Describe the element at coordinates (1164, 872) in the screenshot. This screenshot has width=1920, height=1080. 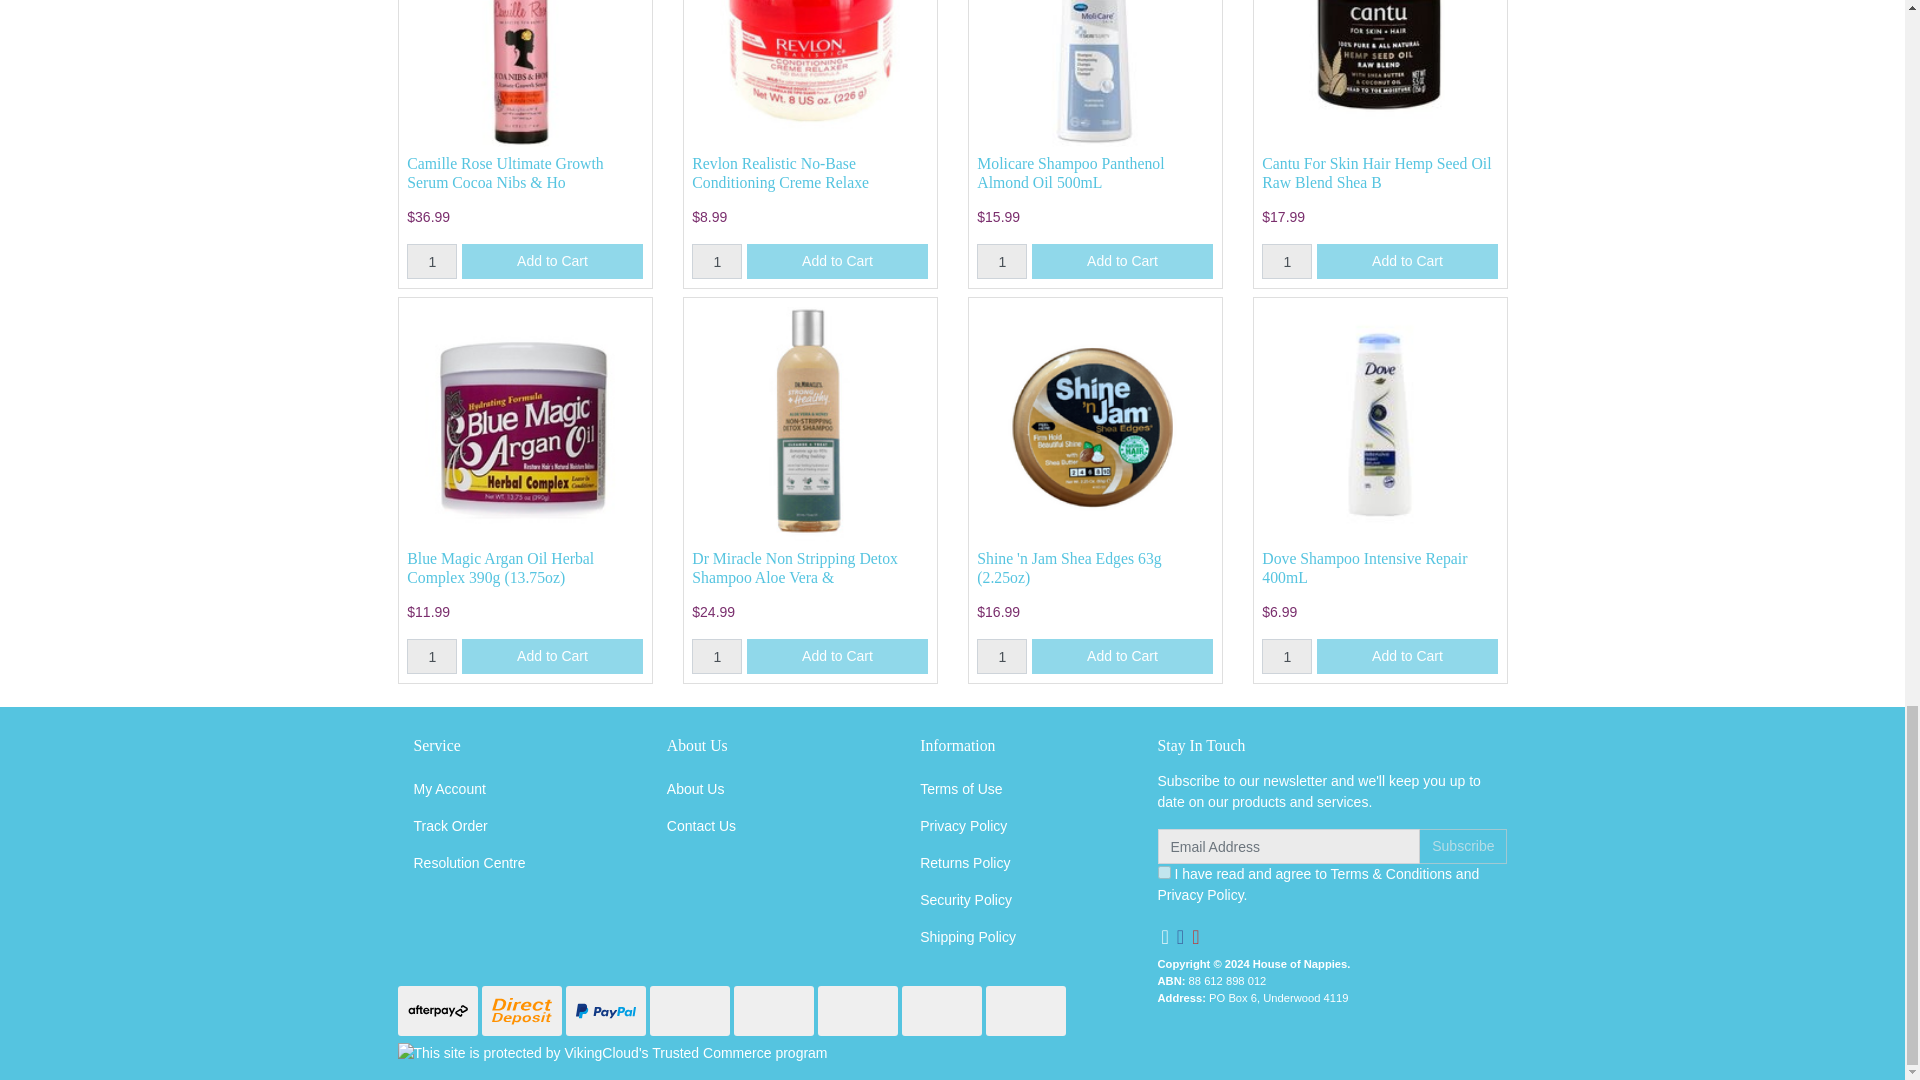
I see `y` at that location.